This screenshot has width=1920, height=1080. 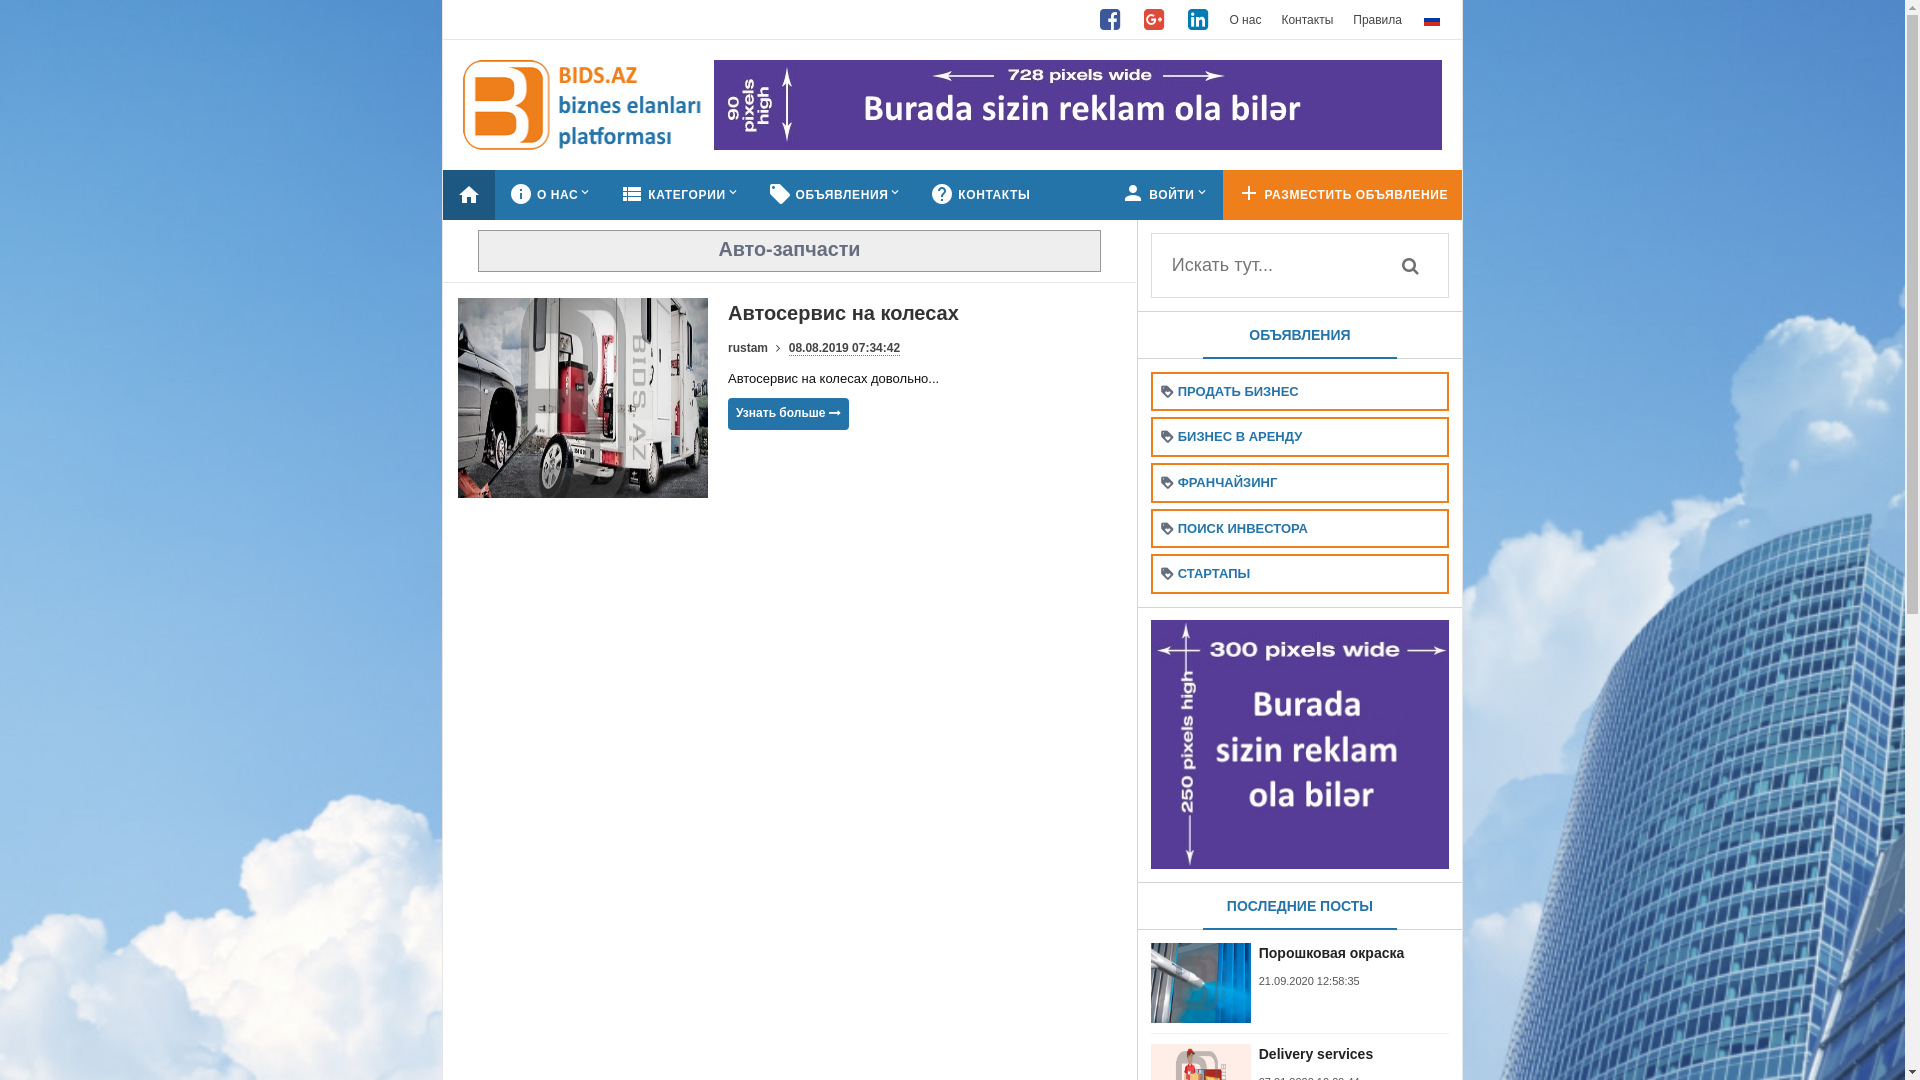 I want to click on rustam, so click(x=748, y=348).